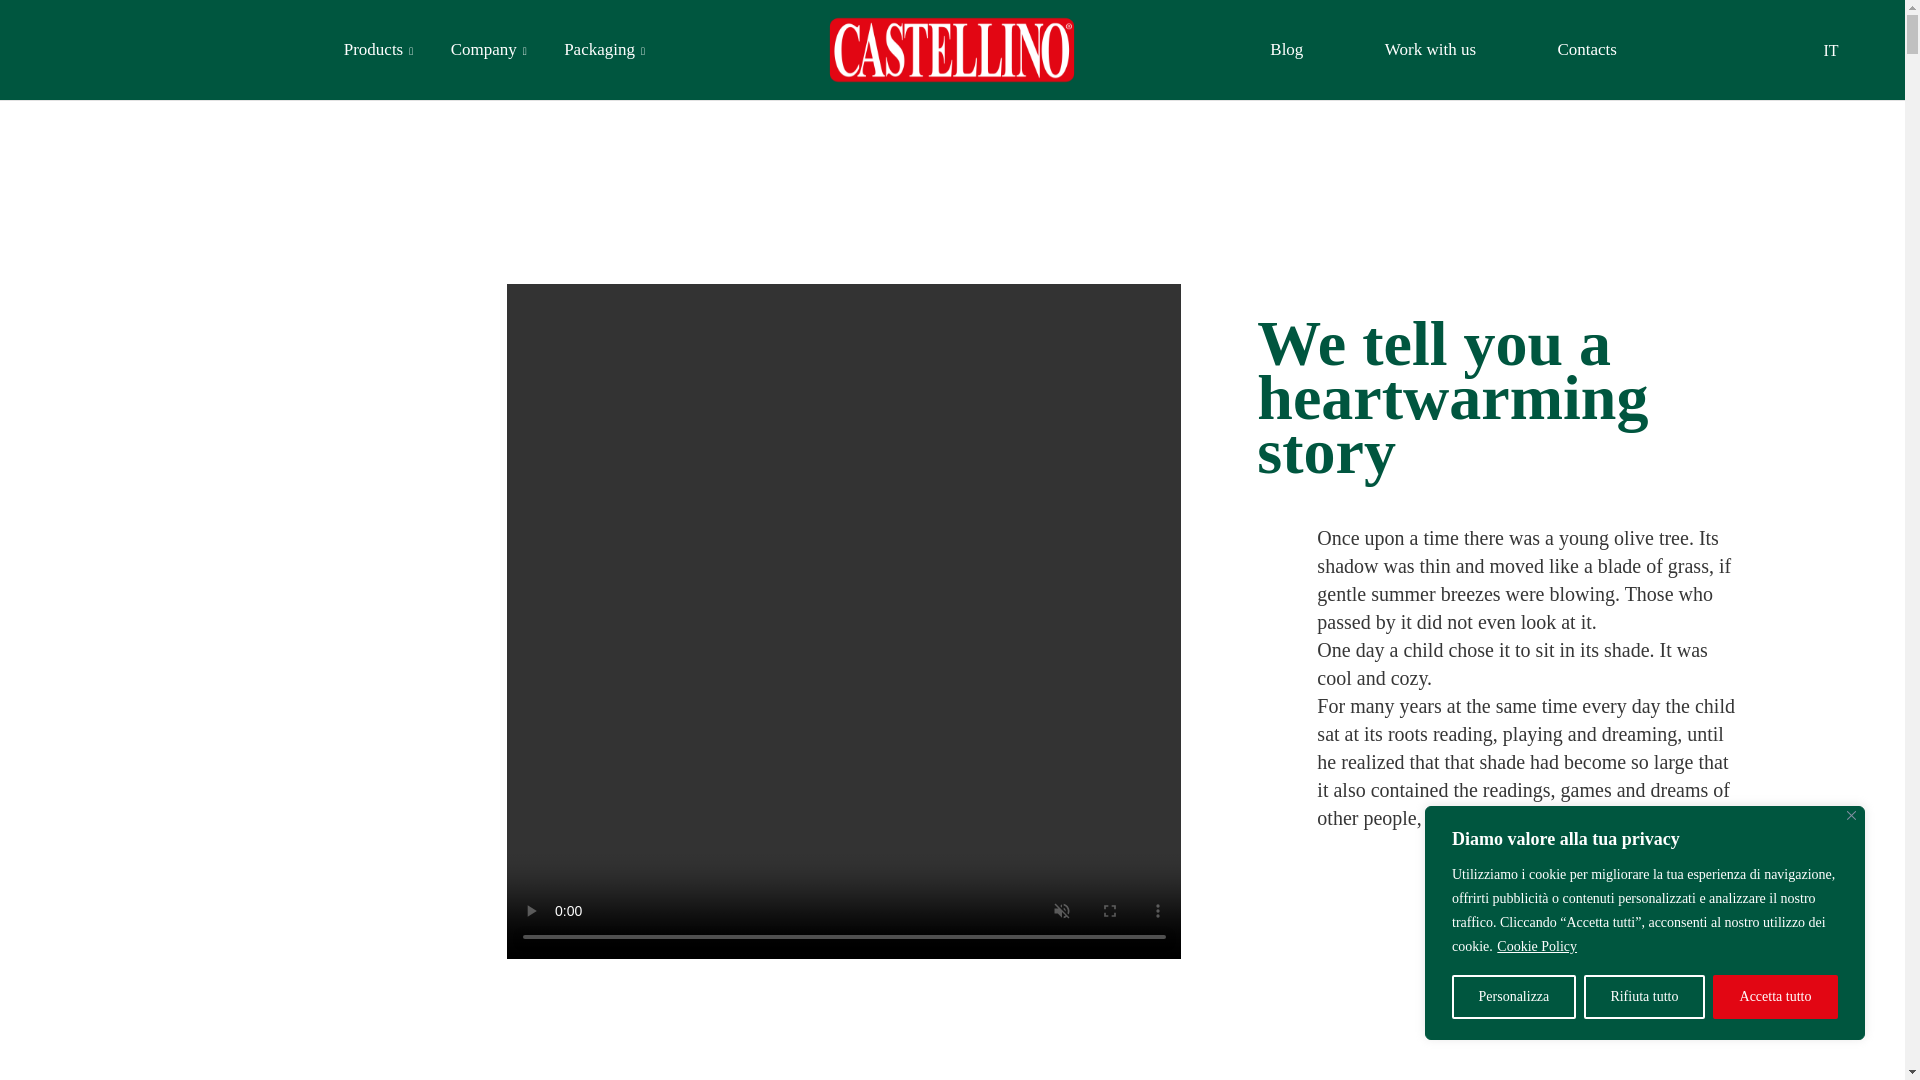  I want to click on Work with us, so click(1430, 49).